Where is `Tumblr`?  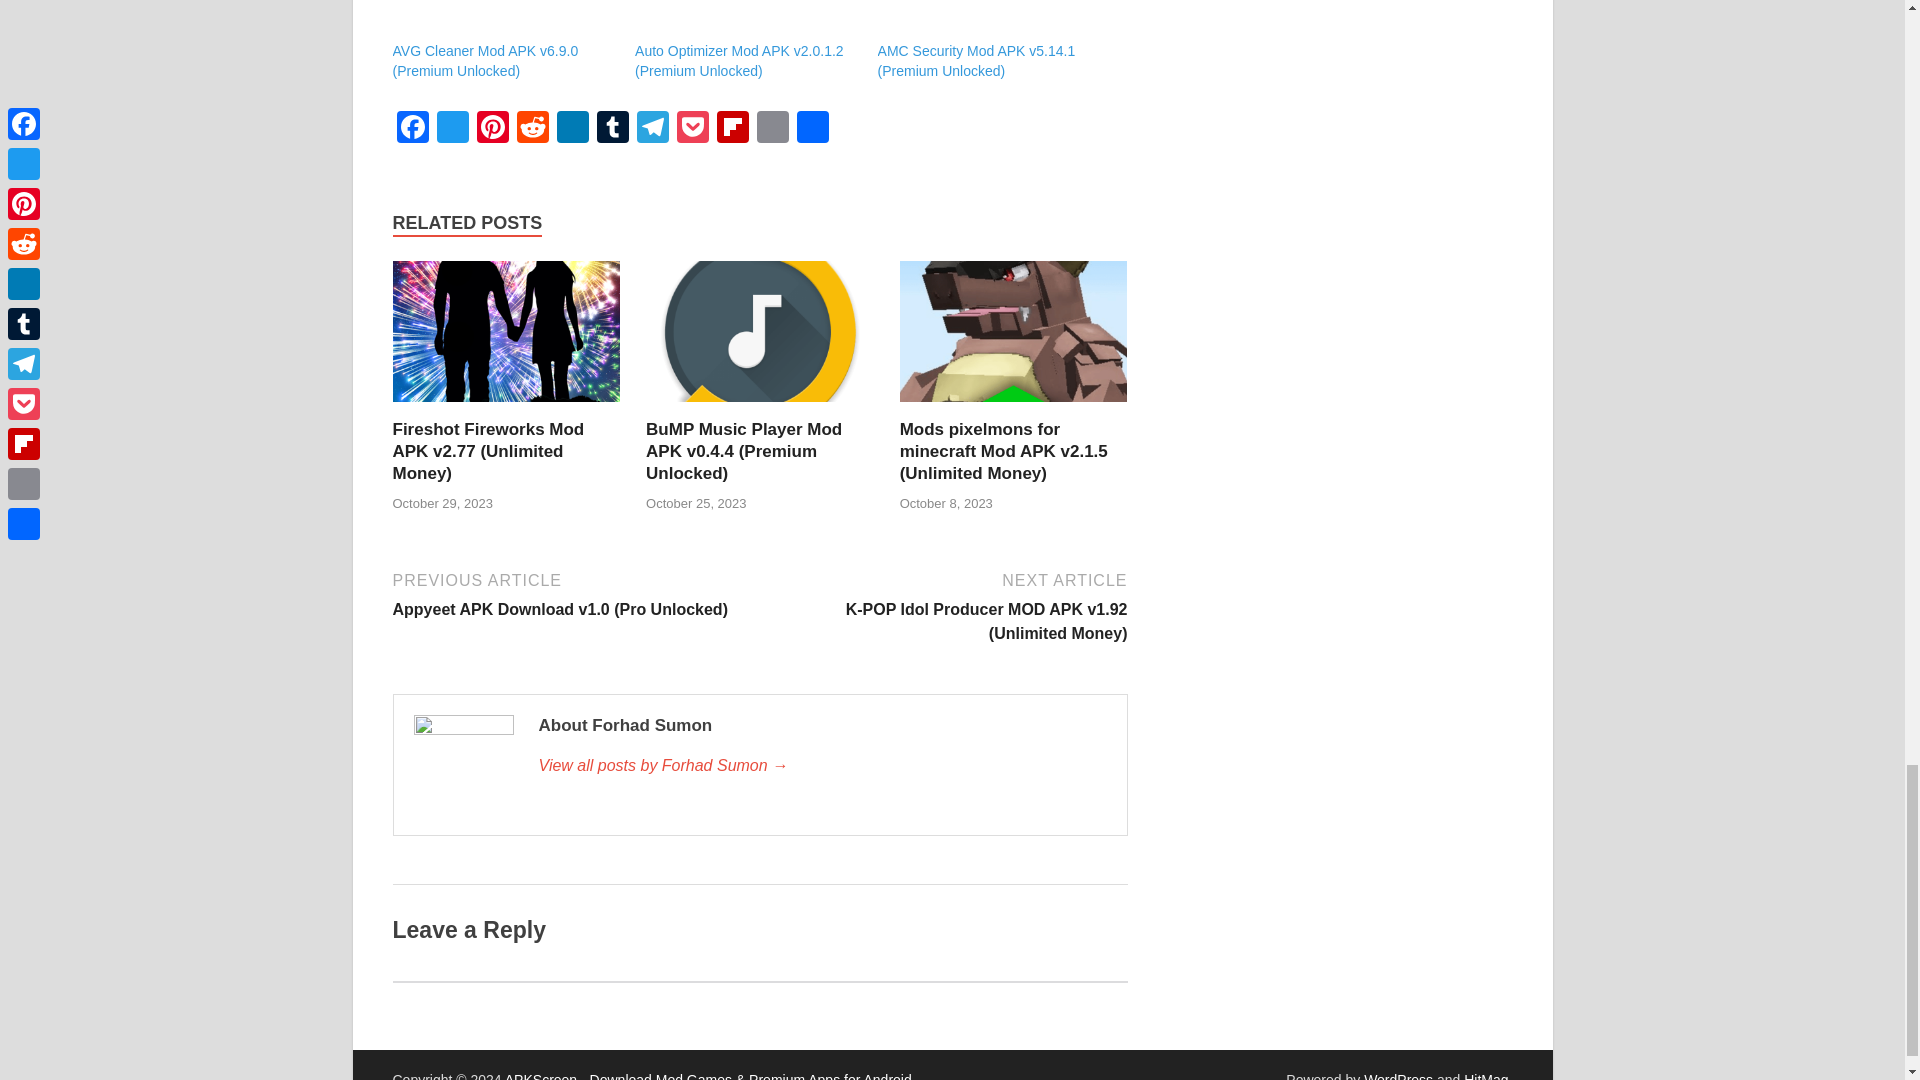 Tumblr is located at coordinates (611, 129).